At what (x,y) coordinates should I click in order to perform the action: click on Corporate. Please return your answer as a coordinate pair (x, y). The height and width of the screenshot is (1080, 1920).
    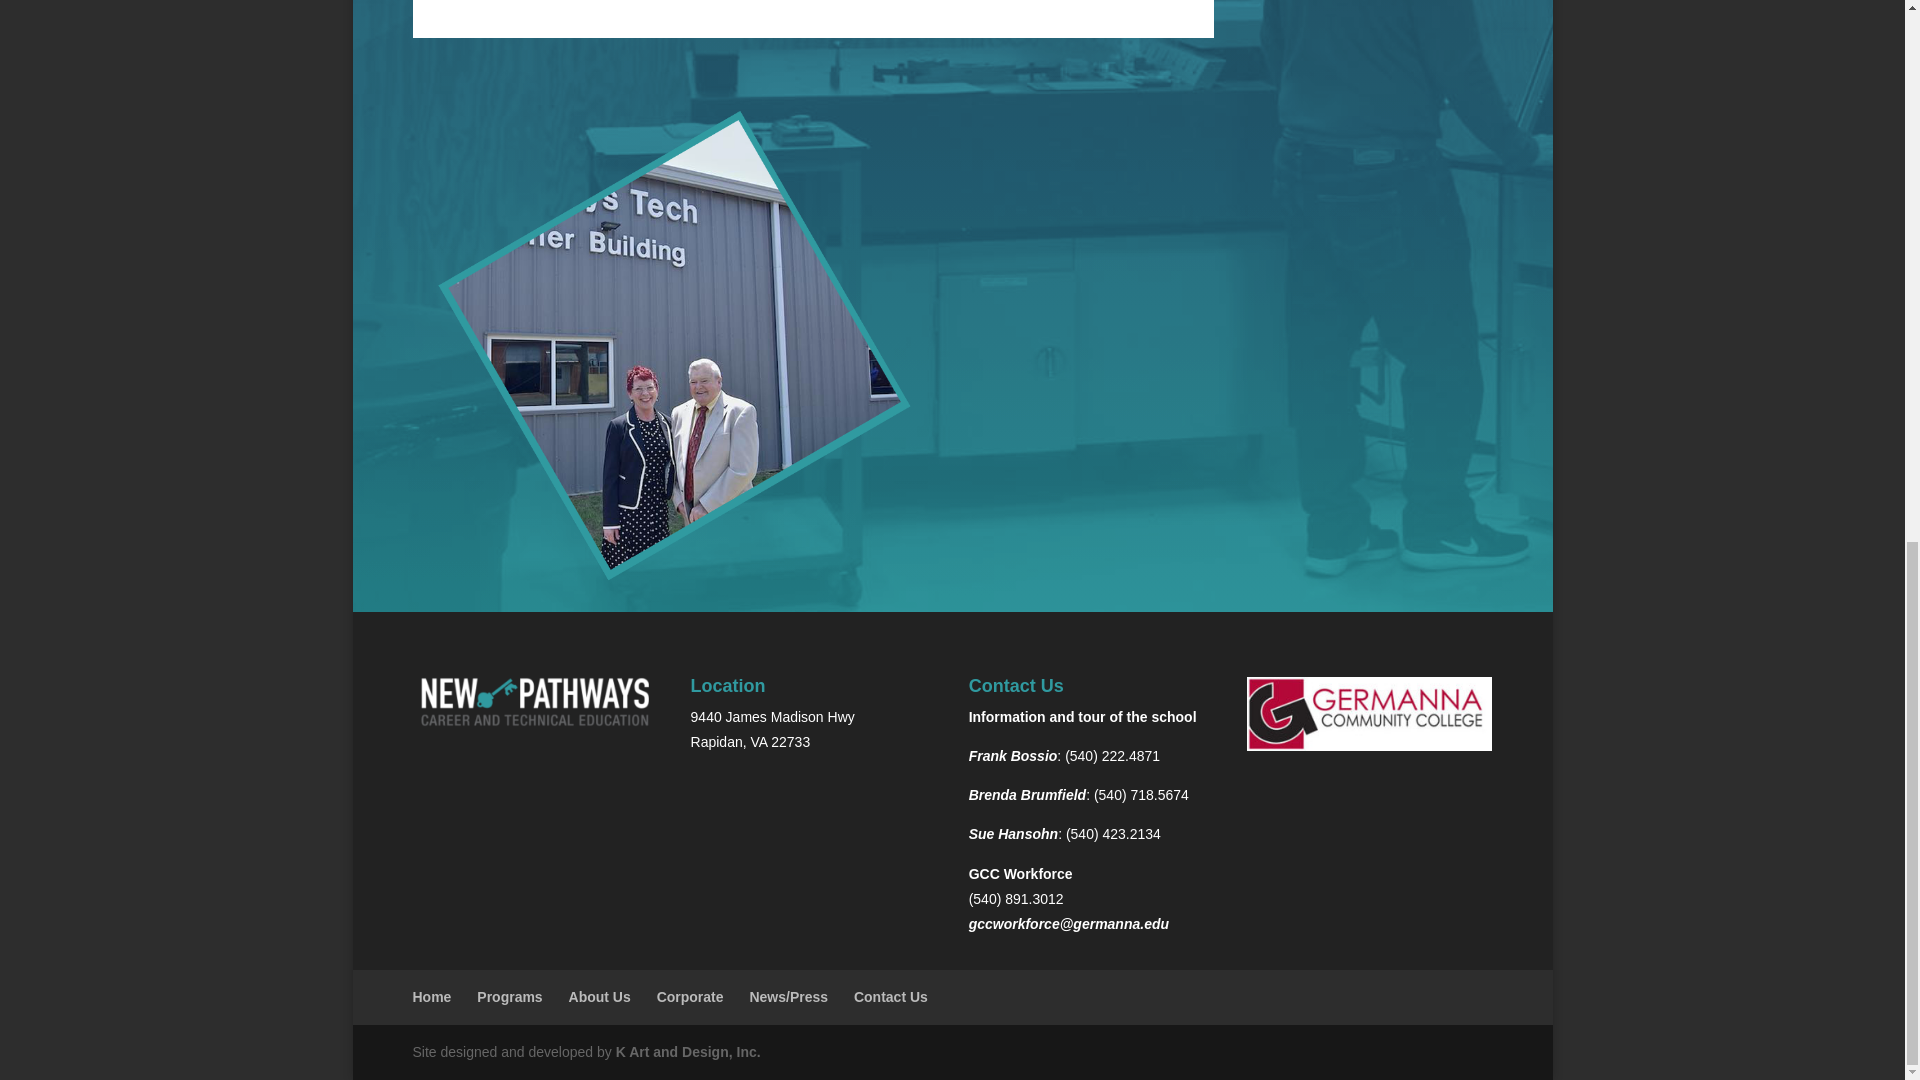
    Looking at the image, I should click on (690, 997).